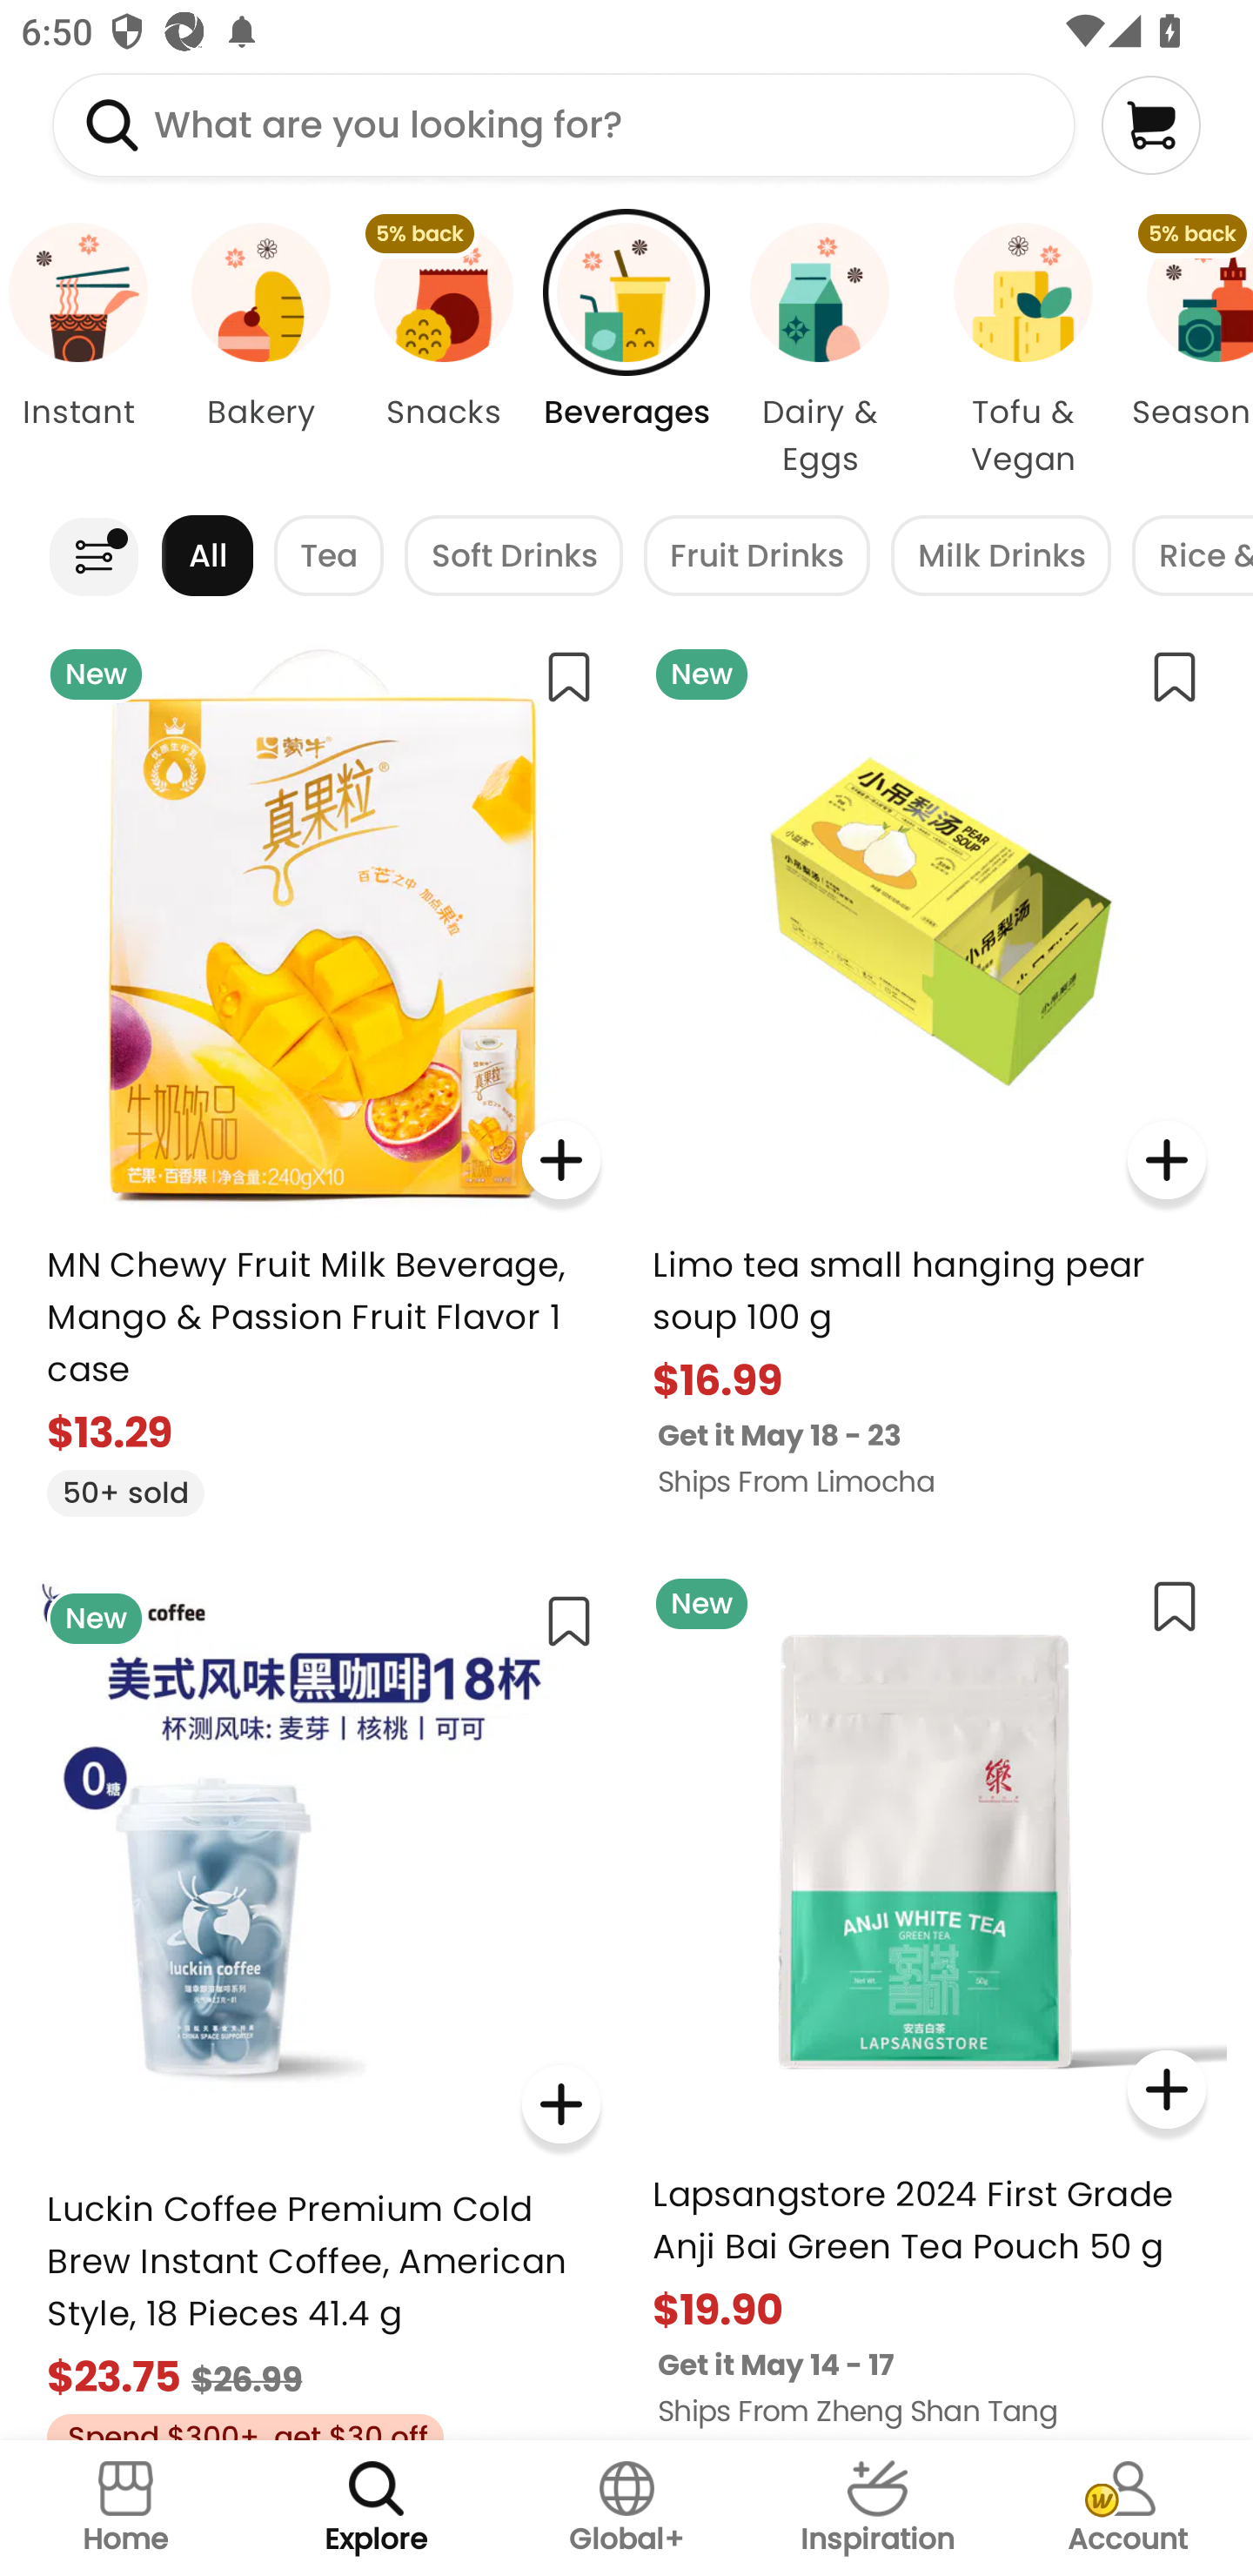 This screenshot has width=1253, height=2576. What do you see at coordinates (626, 352) in the screenshot?
I see `Beverages` at bounding box center [626, 352].